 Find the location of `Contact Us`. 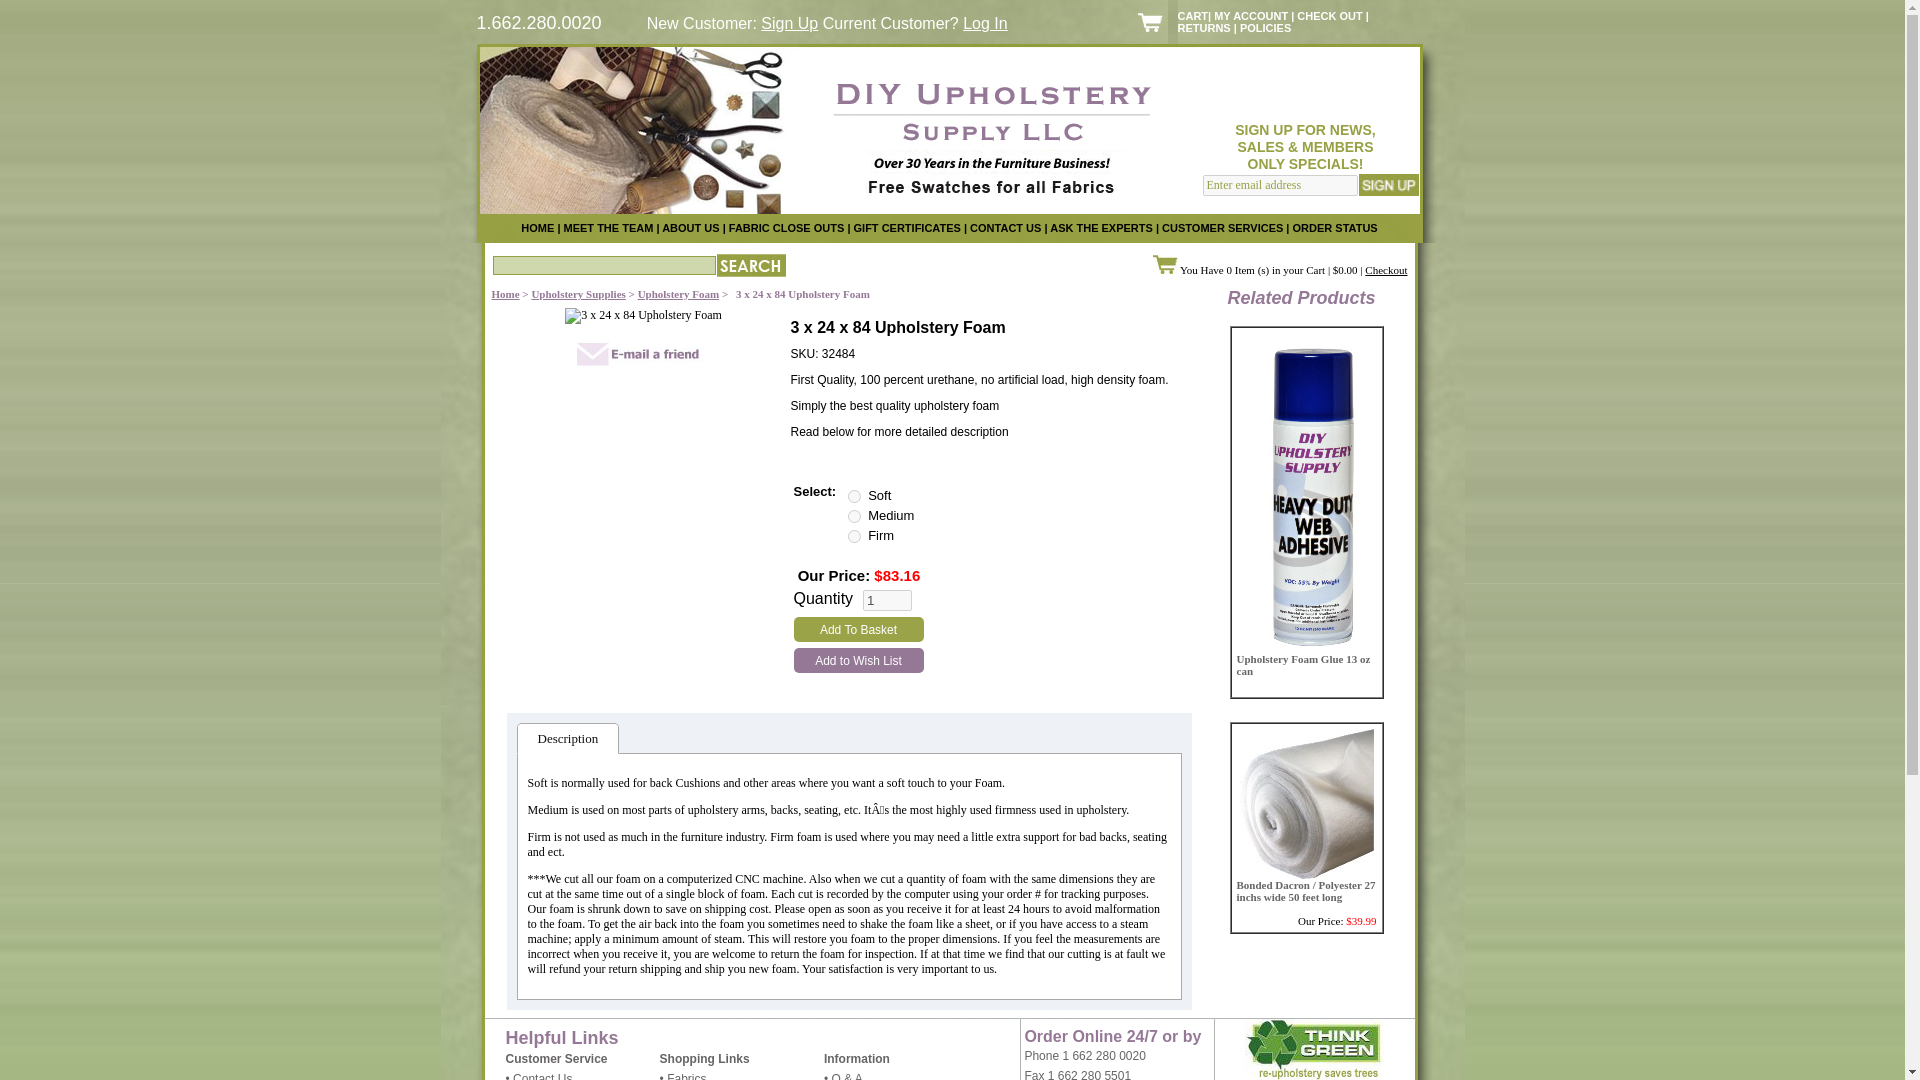

Contact Us is located at coordinates (542, 1076).